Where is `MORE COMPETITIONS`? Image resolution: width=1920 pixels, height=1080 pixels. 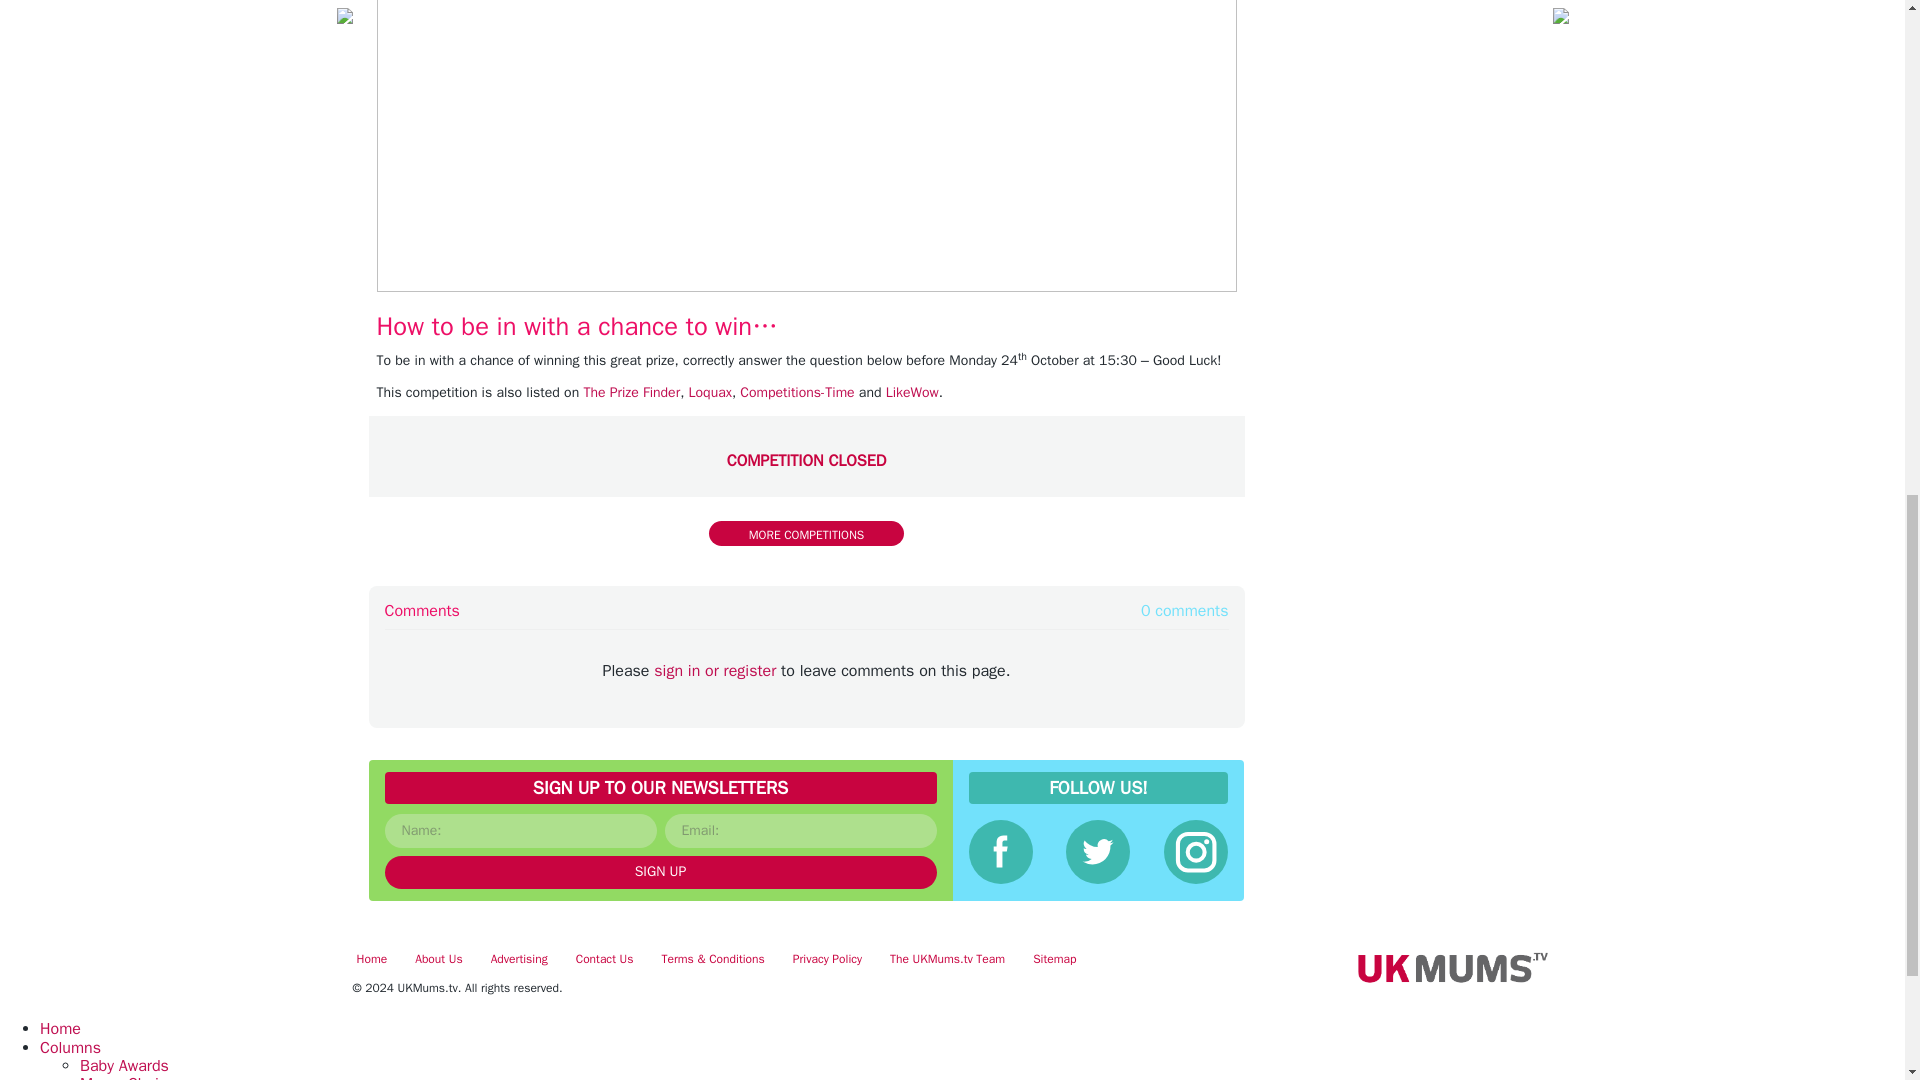 MORE COMPETITIONS is located at coordinates (806, 533).